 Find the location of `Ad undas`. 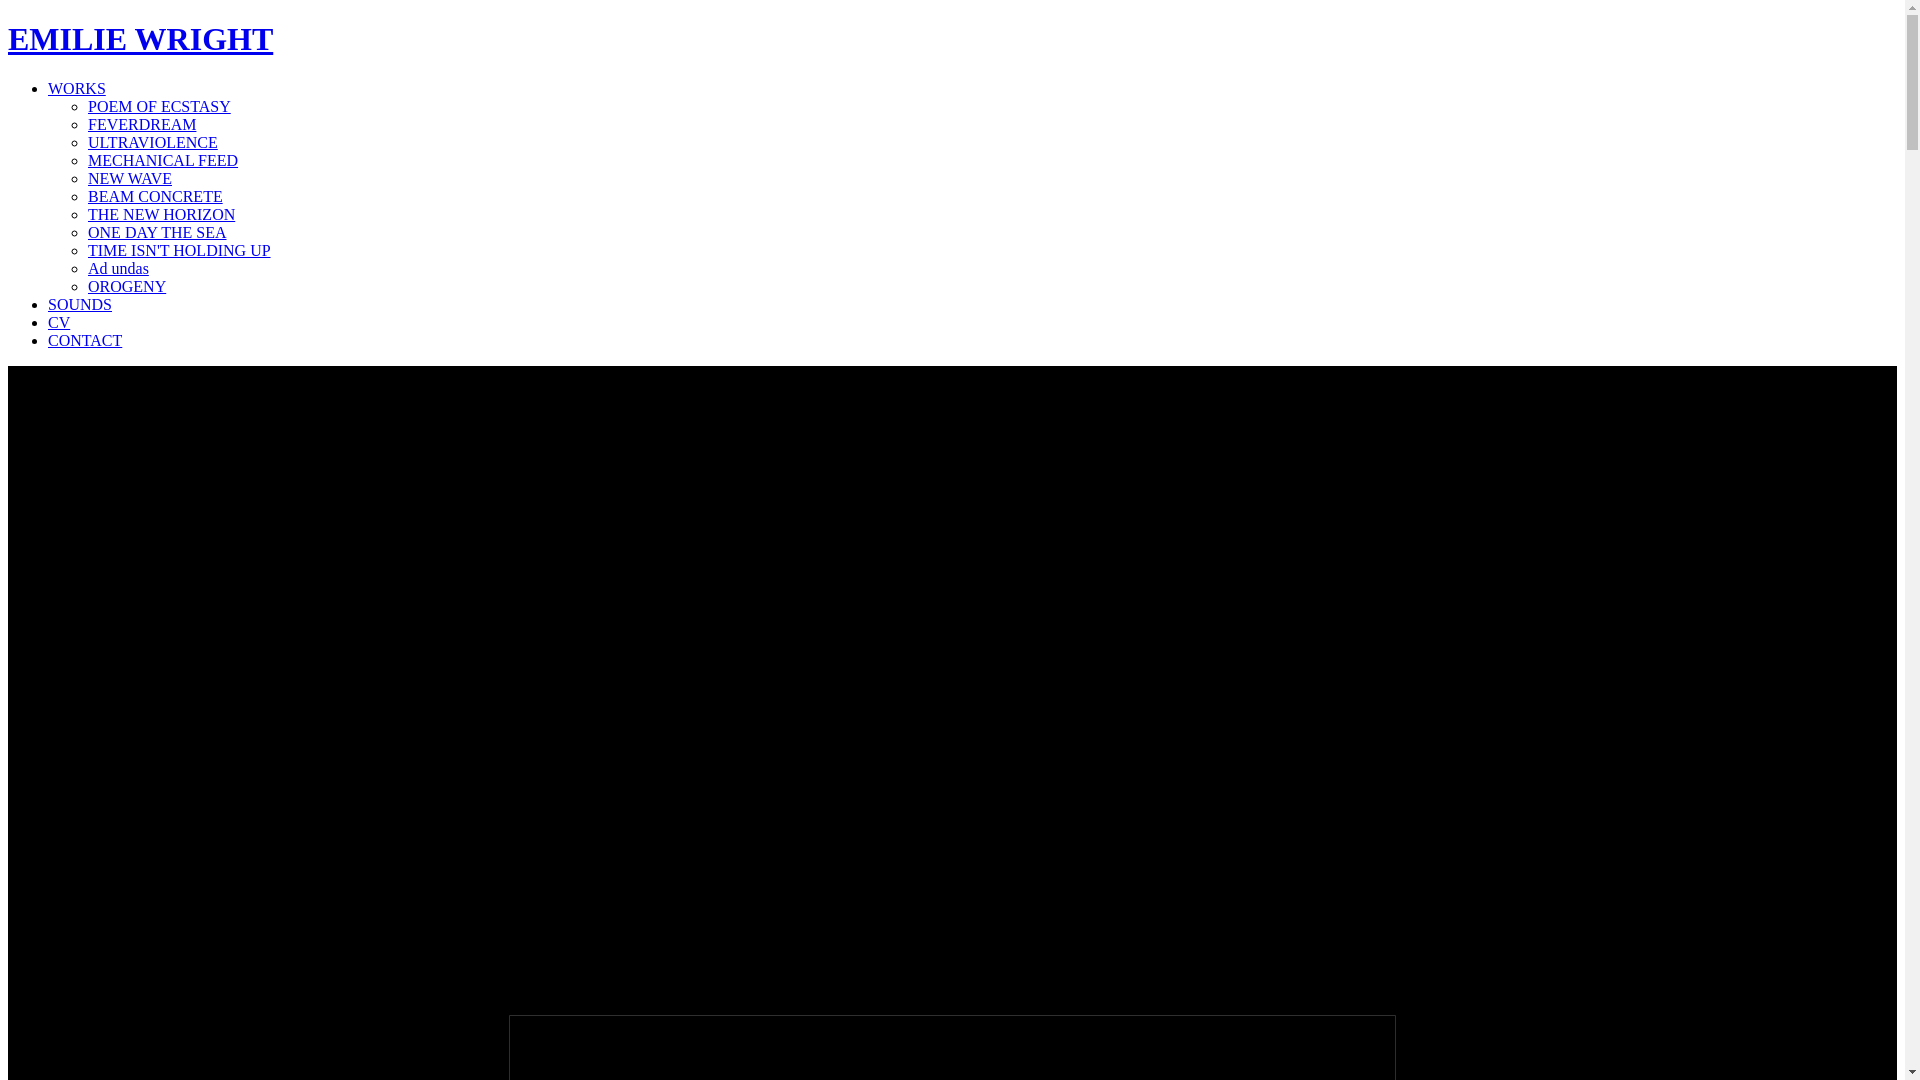

Ad undas is located at coordinates (118, 268).